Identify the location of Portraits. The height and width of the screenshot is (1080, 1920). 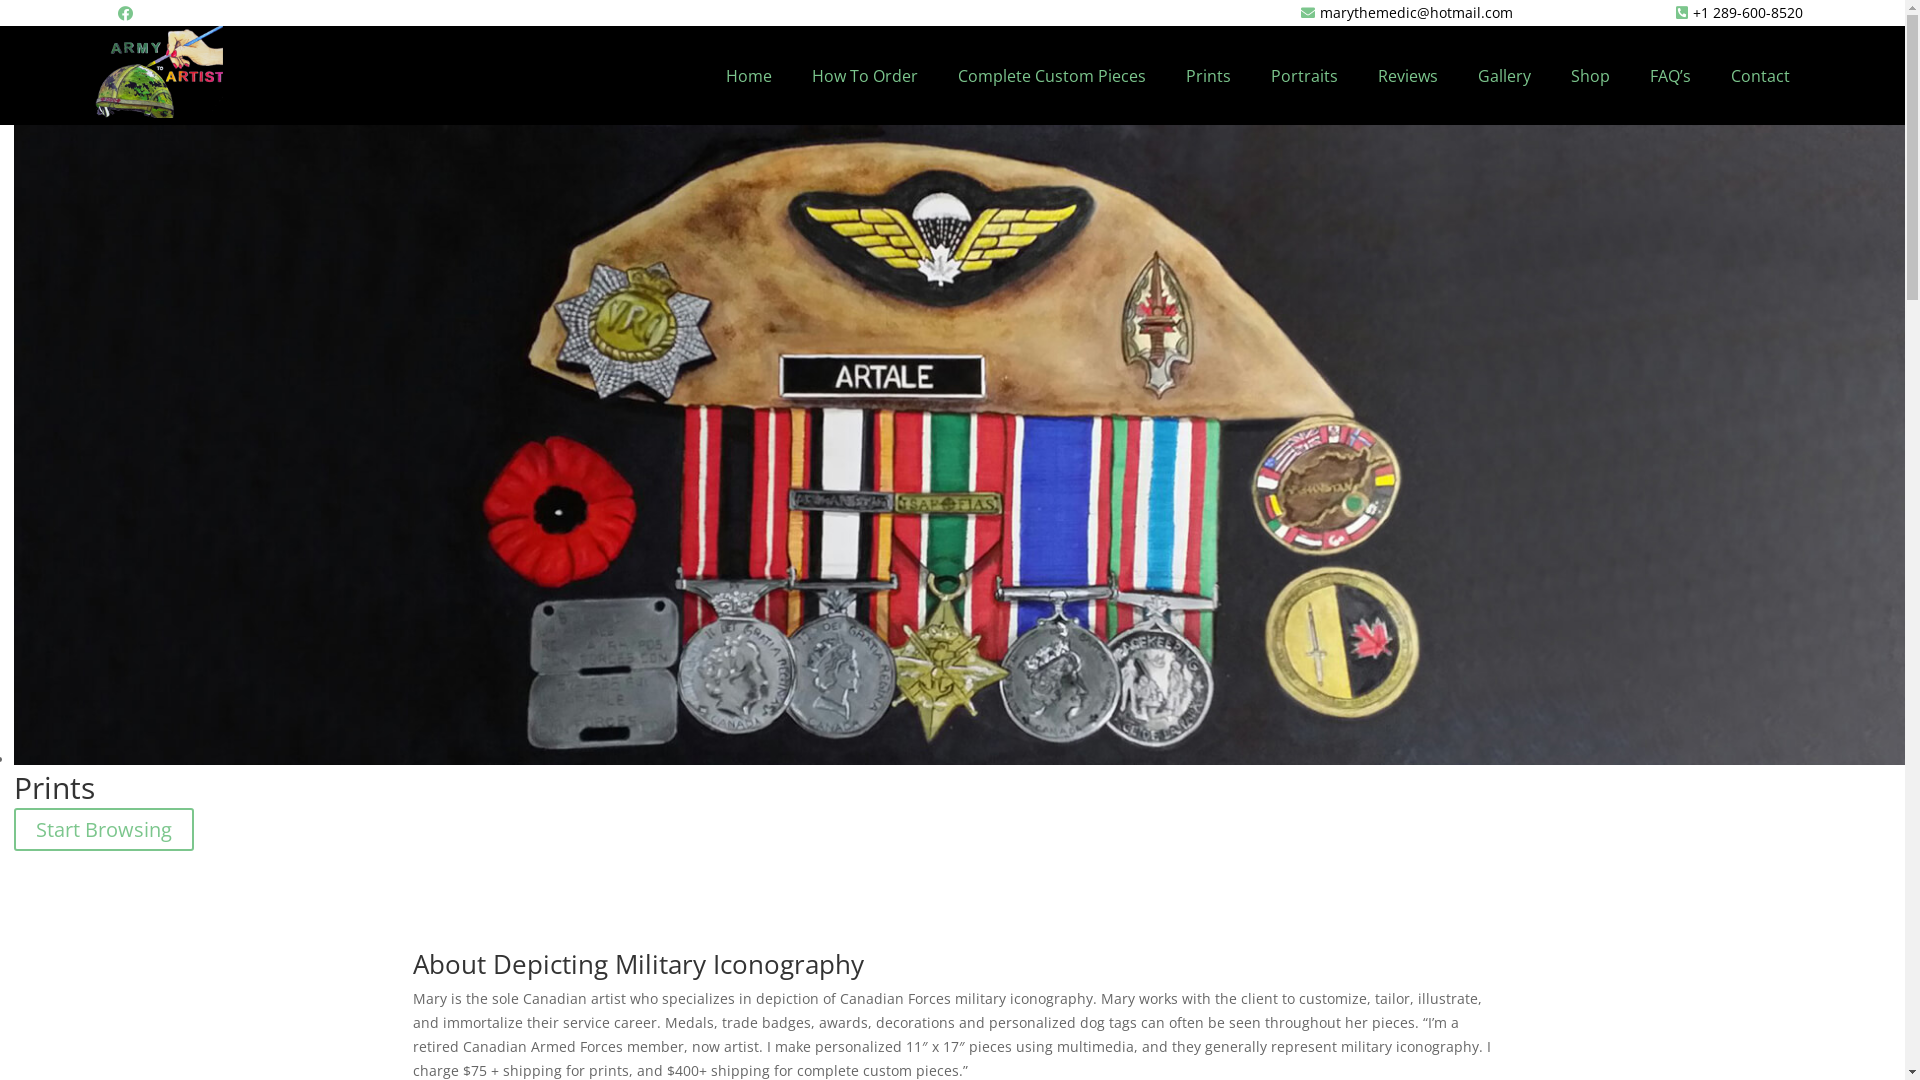
(1304, 76).